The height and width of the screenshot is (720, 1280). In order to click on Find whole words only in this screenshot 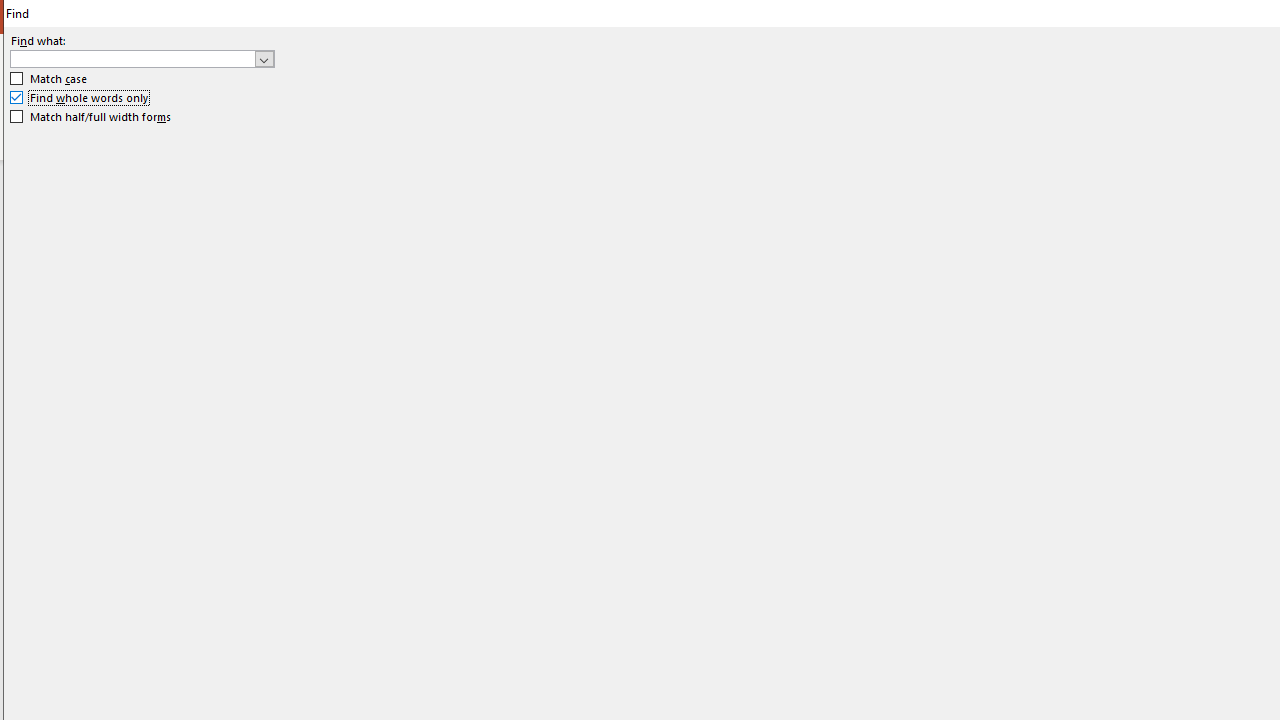, I will do `click(80, 98)`.